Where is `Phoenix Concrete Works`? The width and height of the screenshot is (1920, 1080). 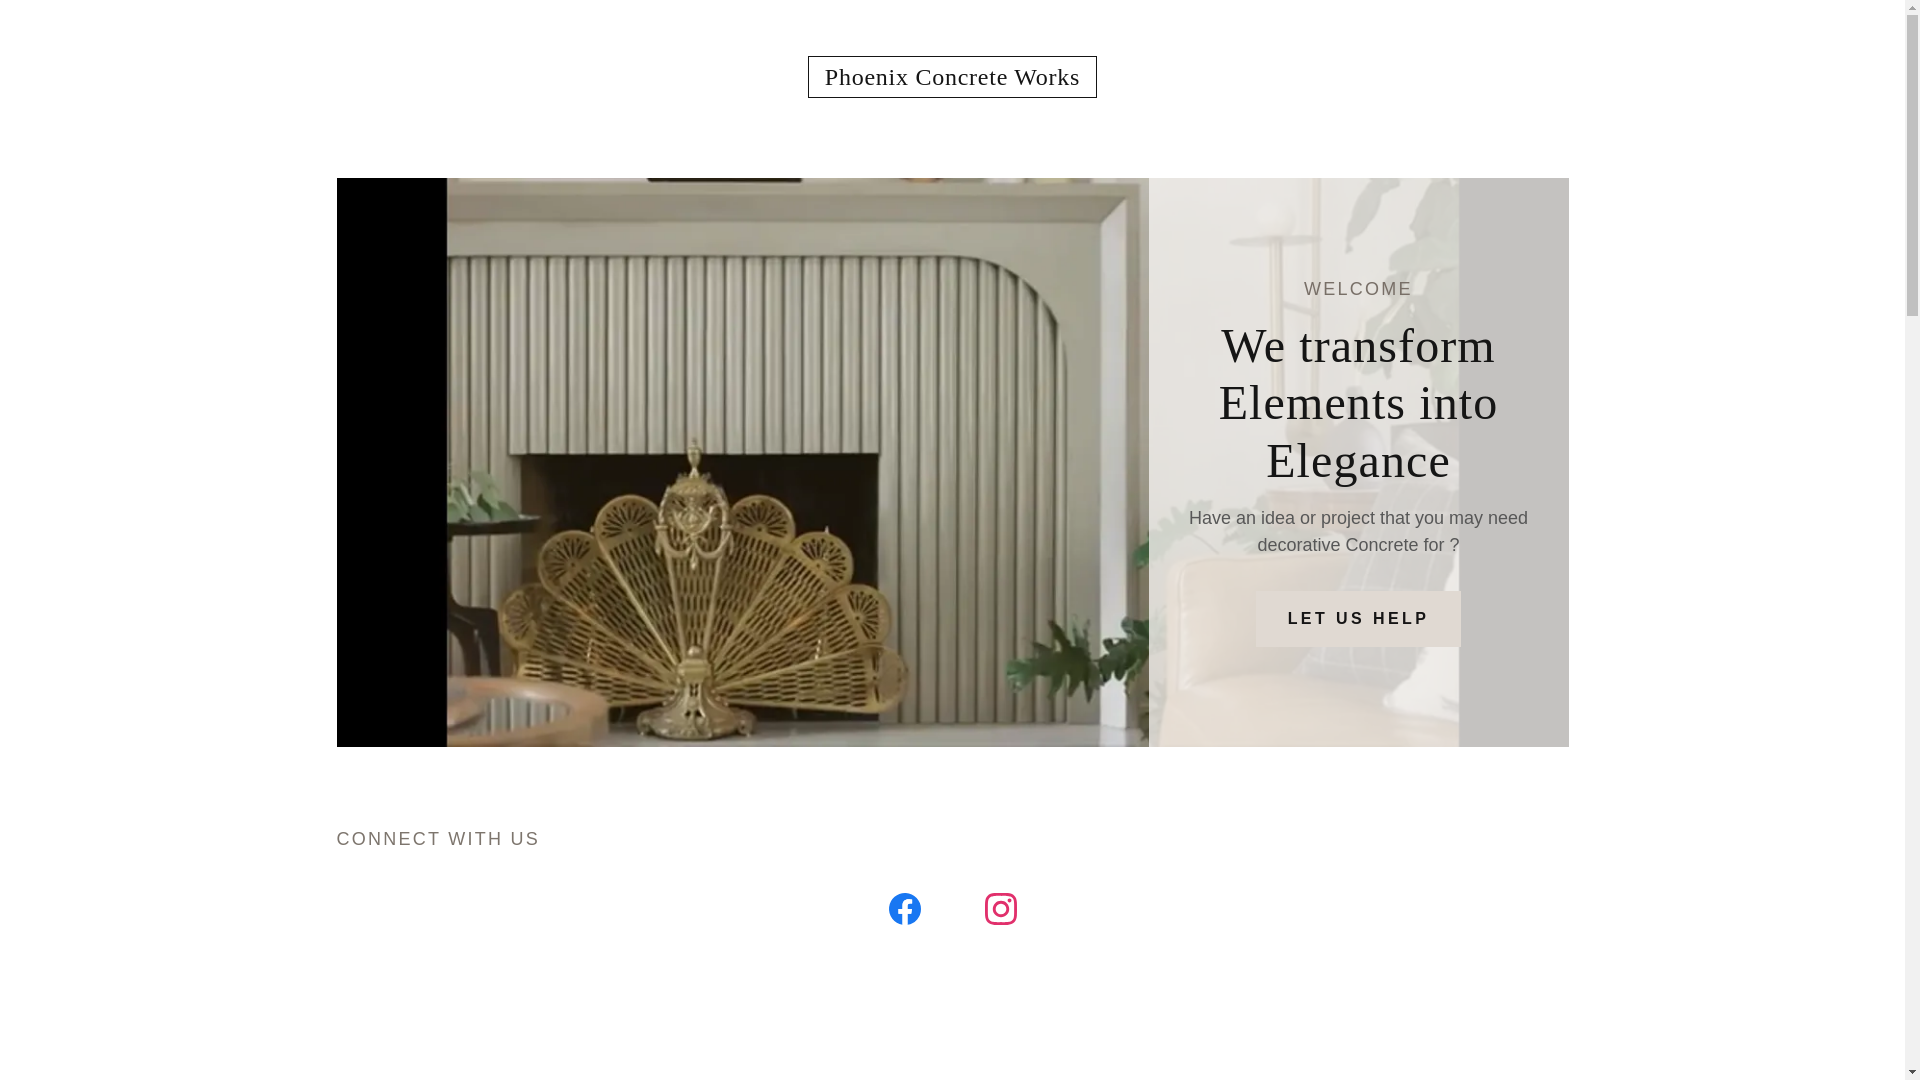
Phoenix Concrete Works is located at coordinates (952, 78).